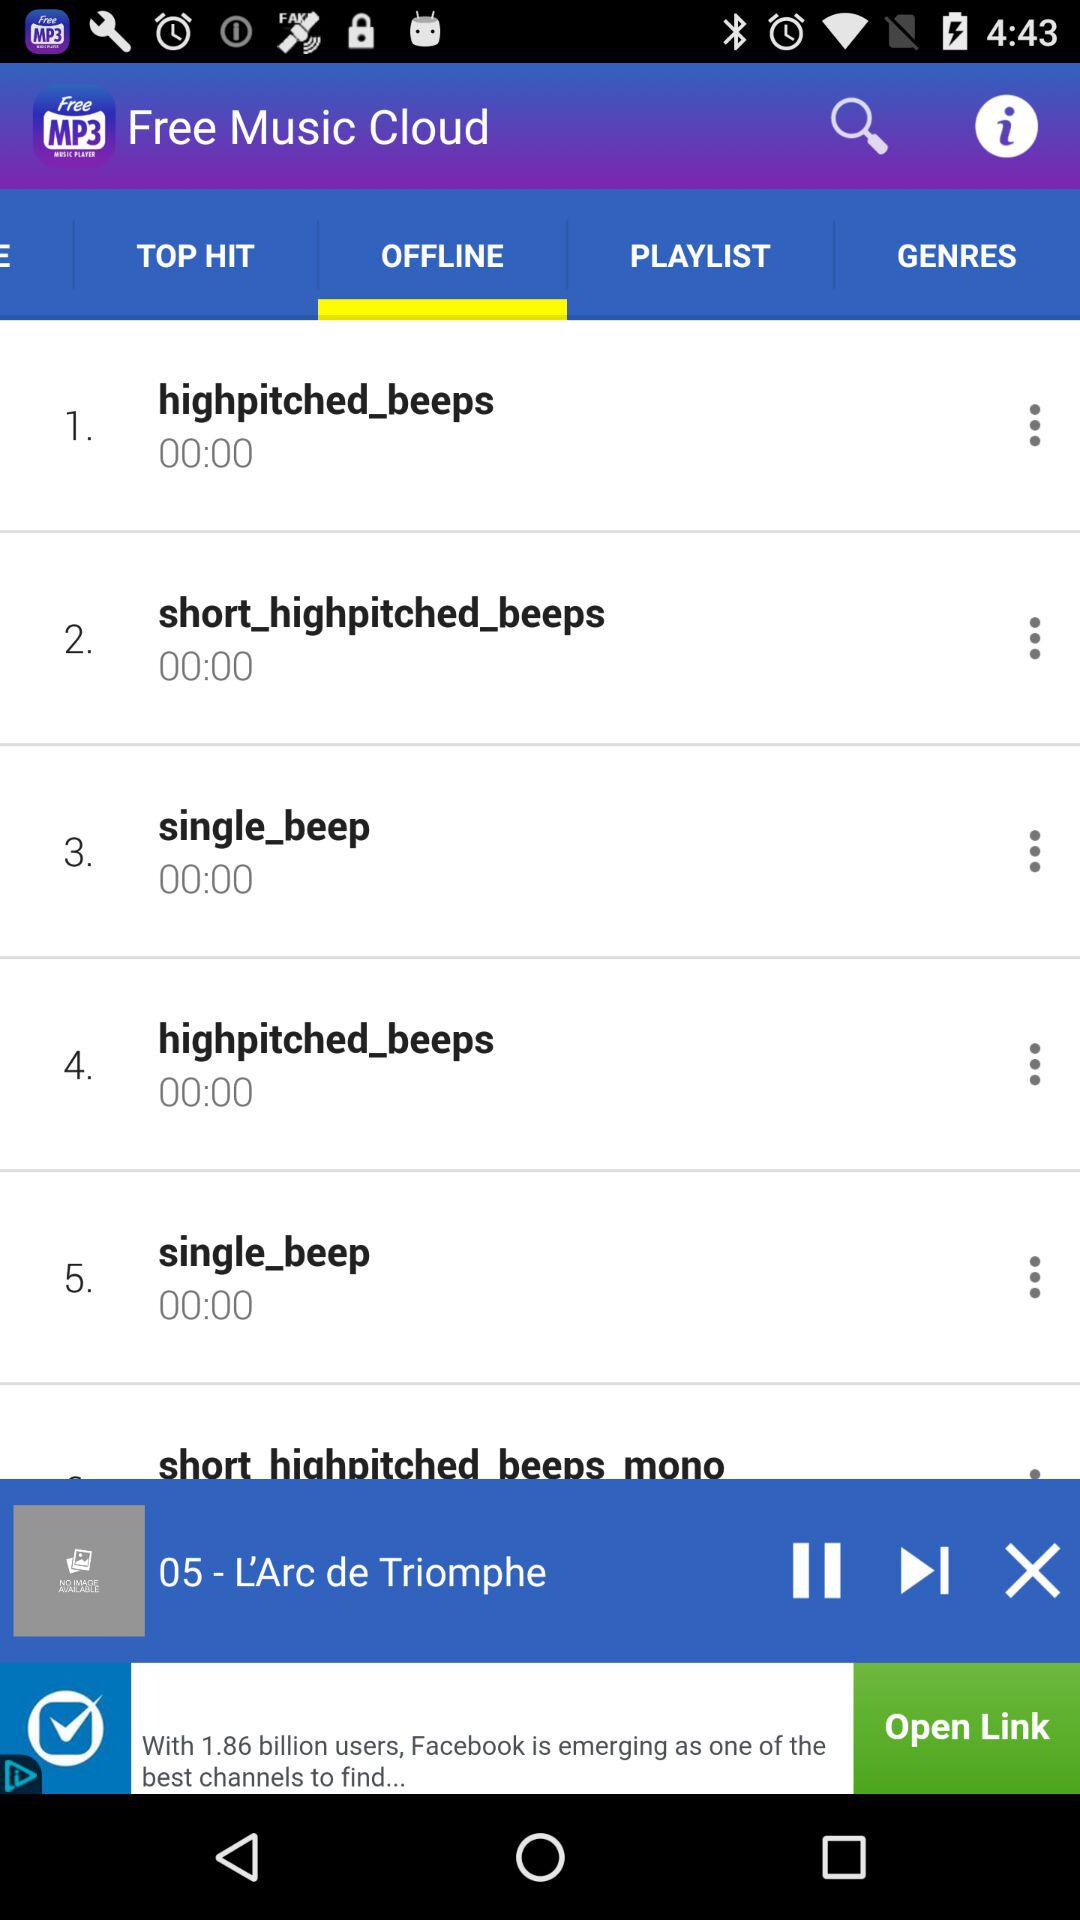 This screenshot has width=1080, height=1920. What do you see at coordinates (956, 254) in the screenshot?
I see `launch app next to the playlist item` at bounding box center [956, 254].